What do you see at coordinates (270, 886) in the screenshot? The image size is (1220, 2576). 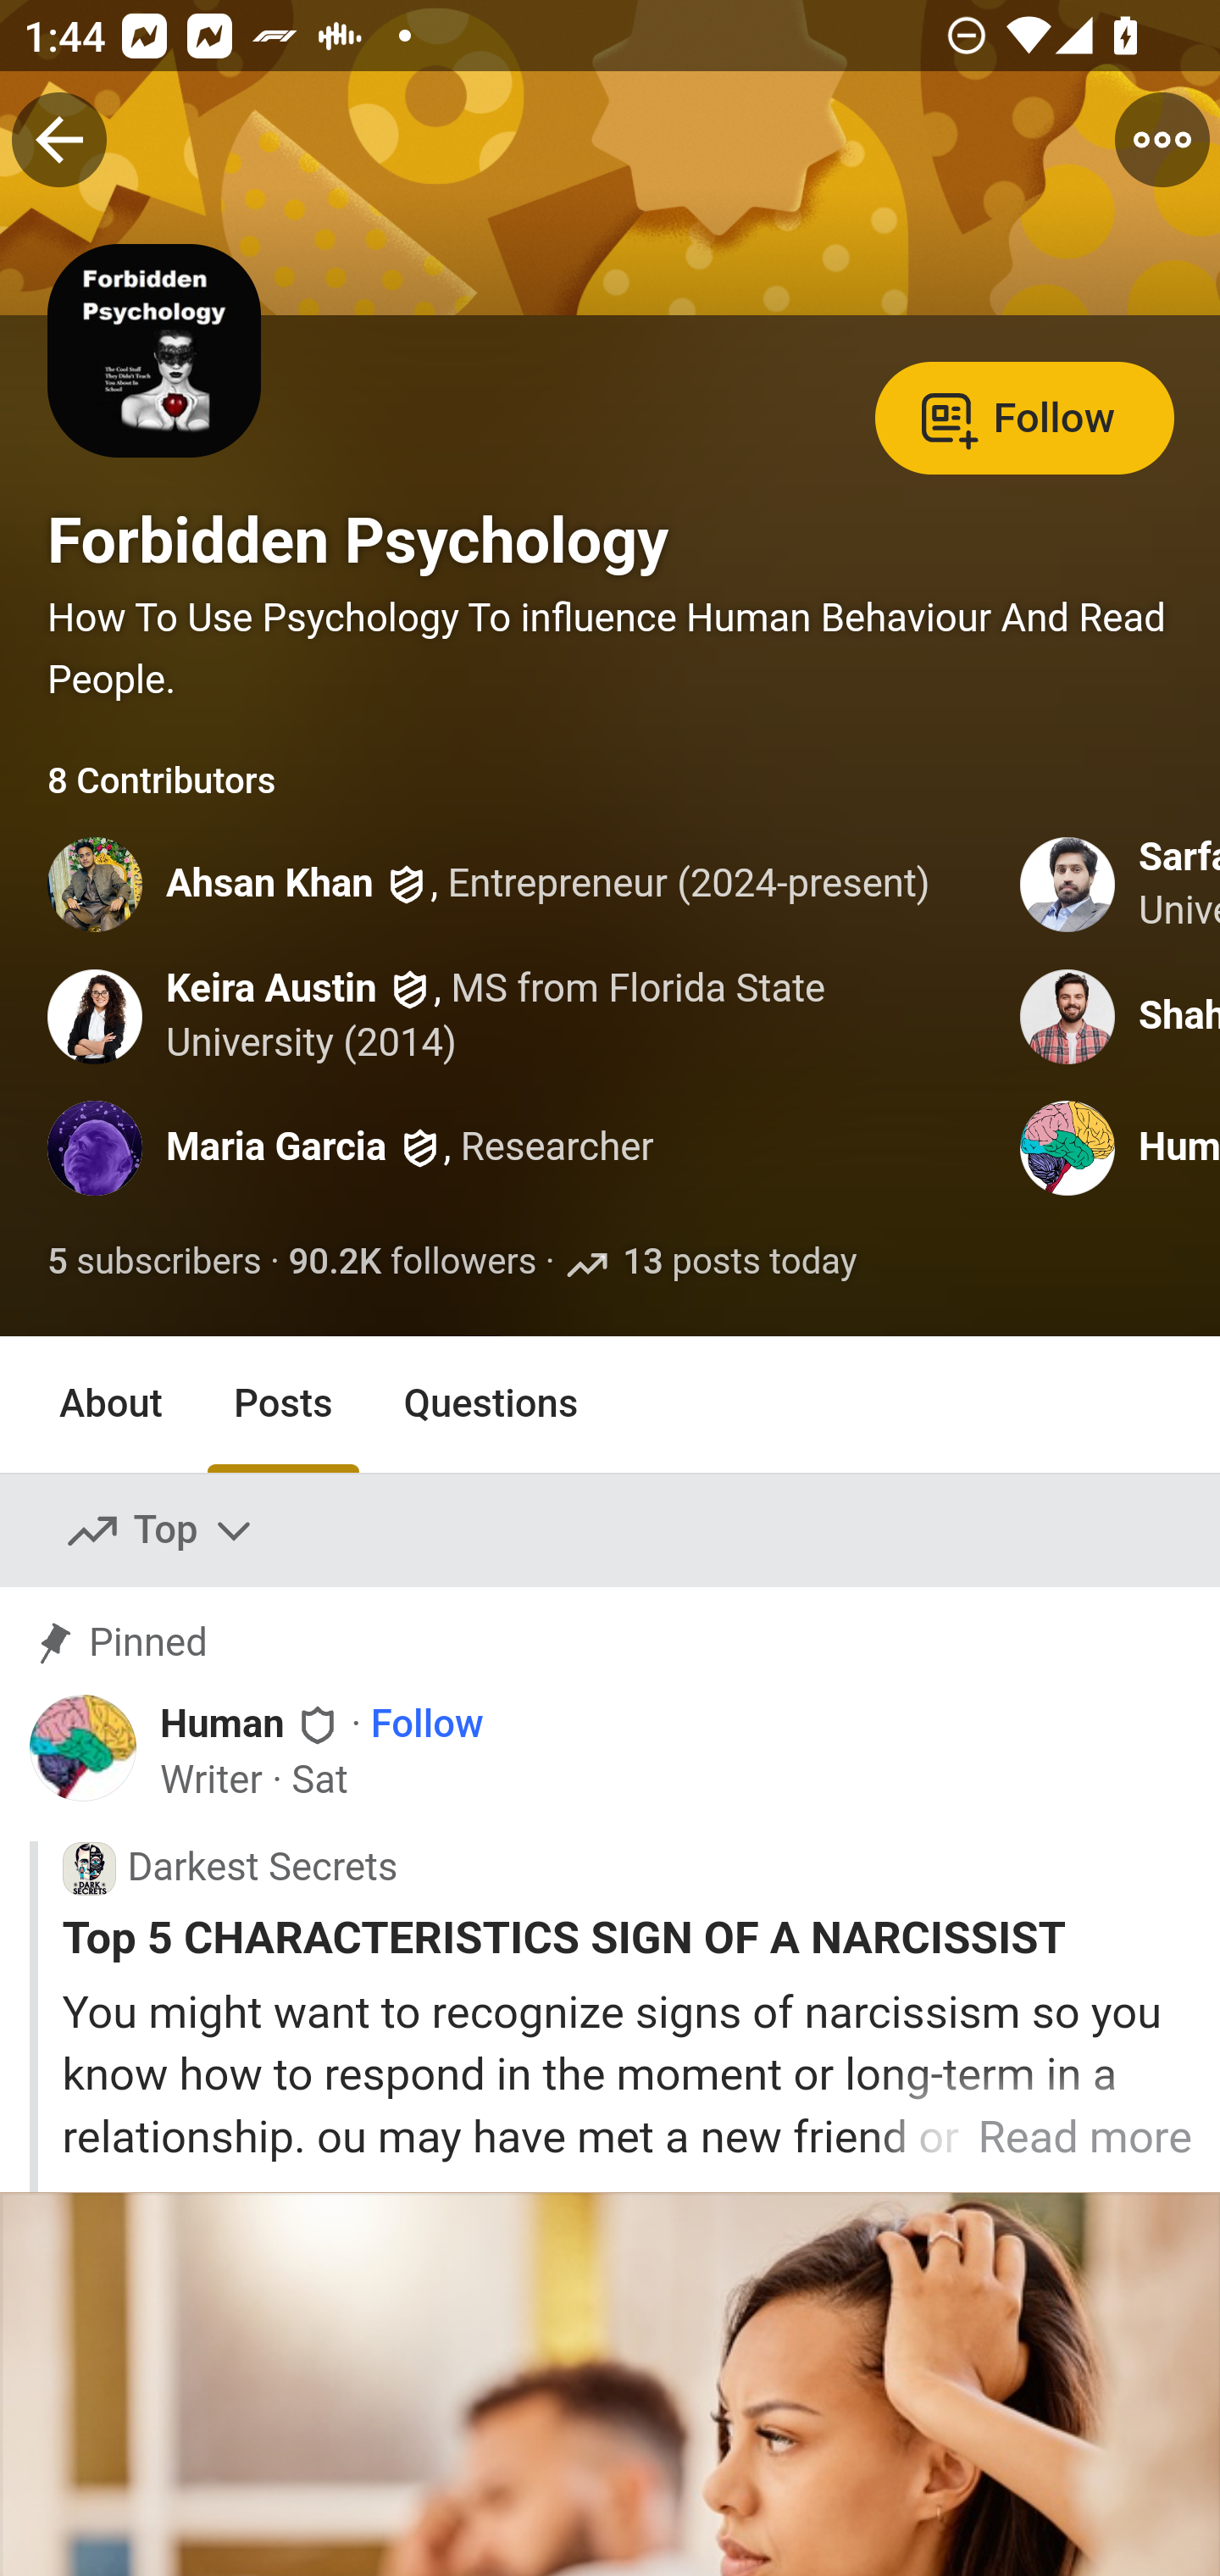 I see `Ahsan Khan` at bounding box center [270, 886].